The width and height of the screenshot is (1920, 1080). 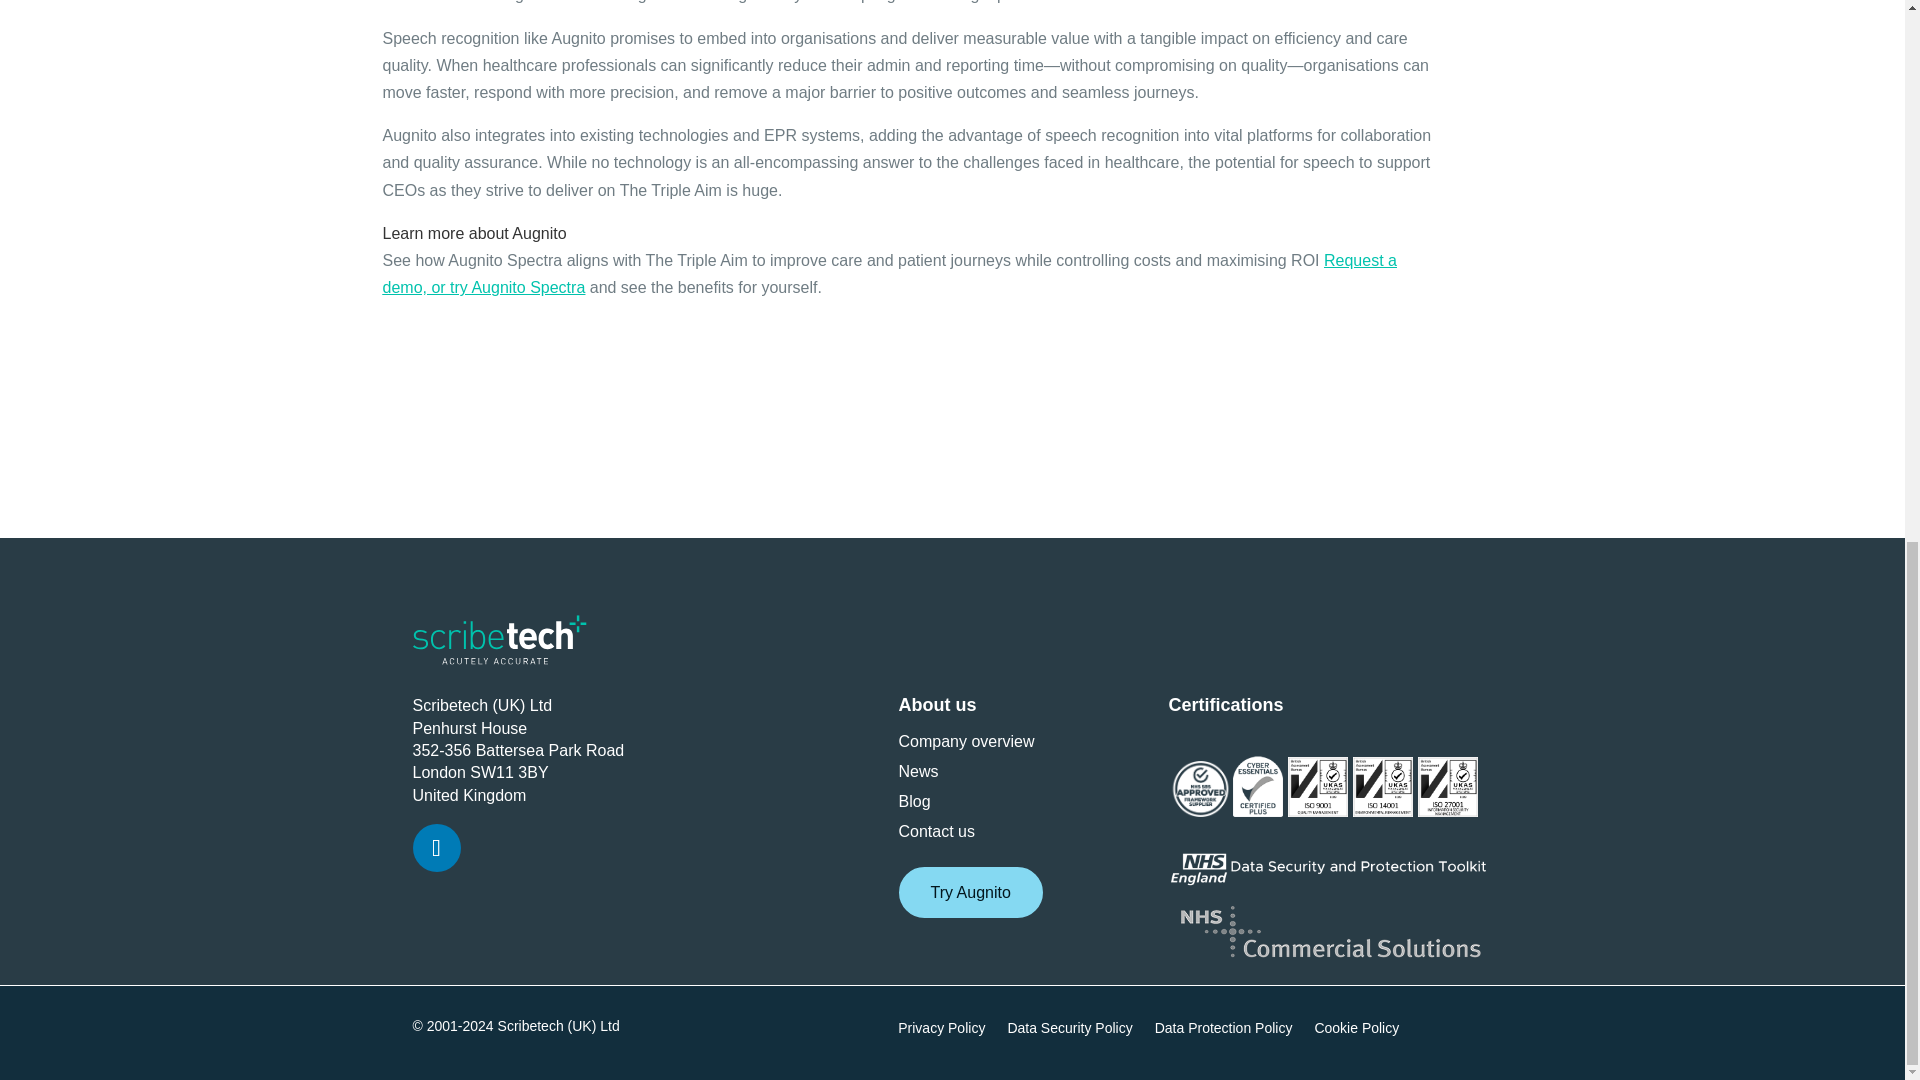 What do you see at coordinates (1224, 1032) in the screenshot?
I see `Data Protection Policy` at bounding box center [1224, 1032].